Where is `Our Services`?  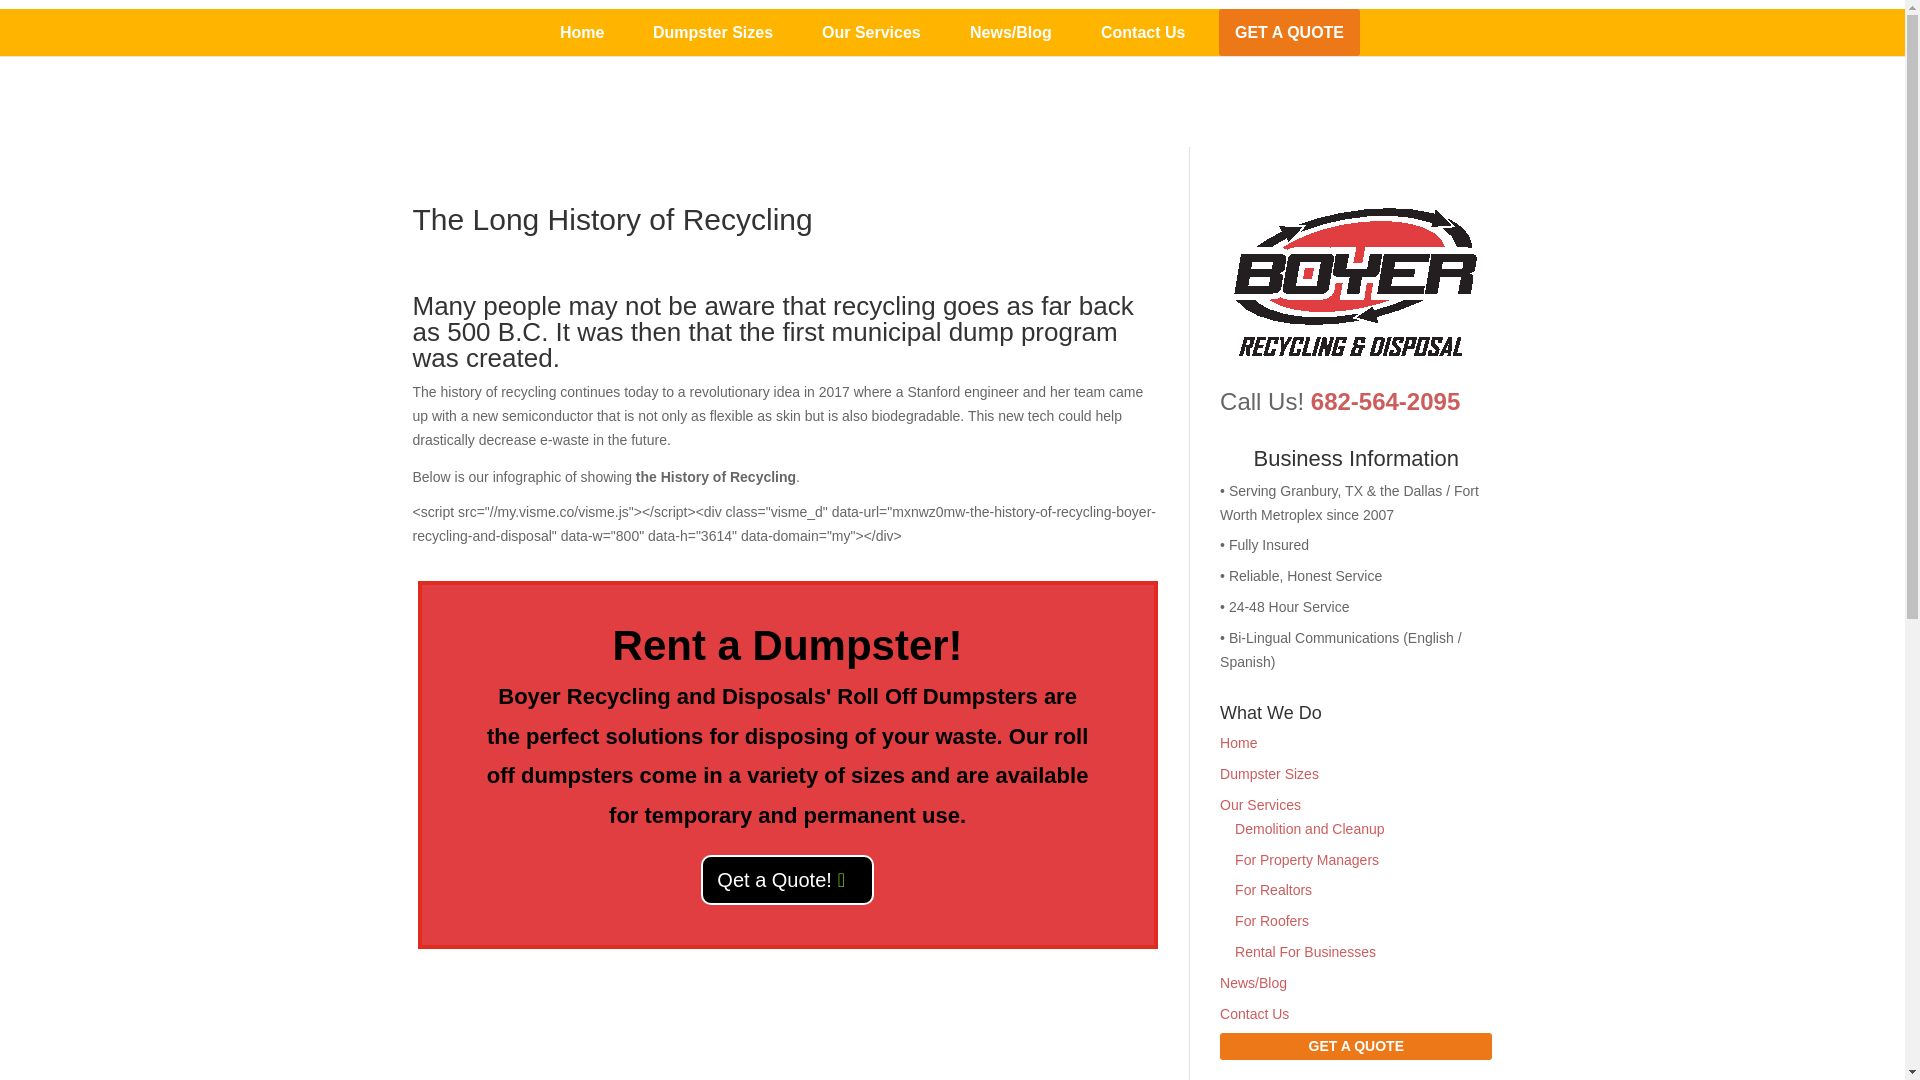
Our Services is located at coordinates (871, 32).